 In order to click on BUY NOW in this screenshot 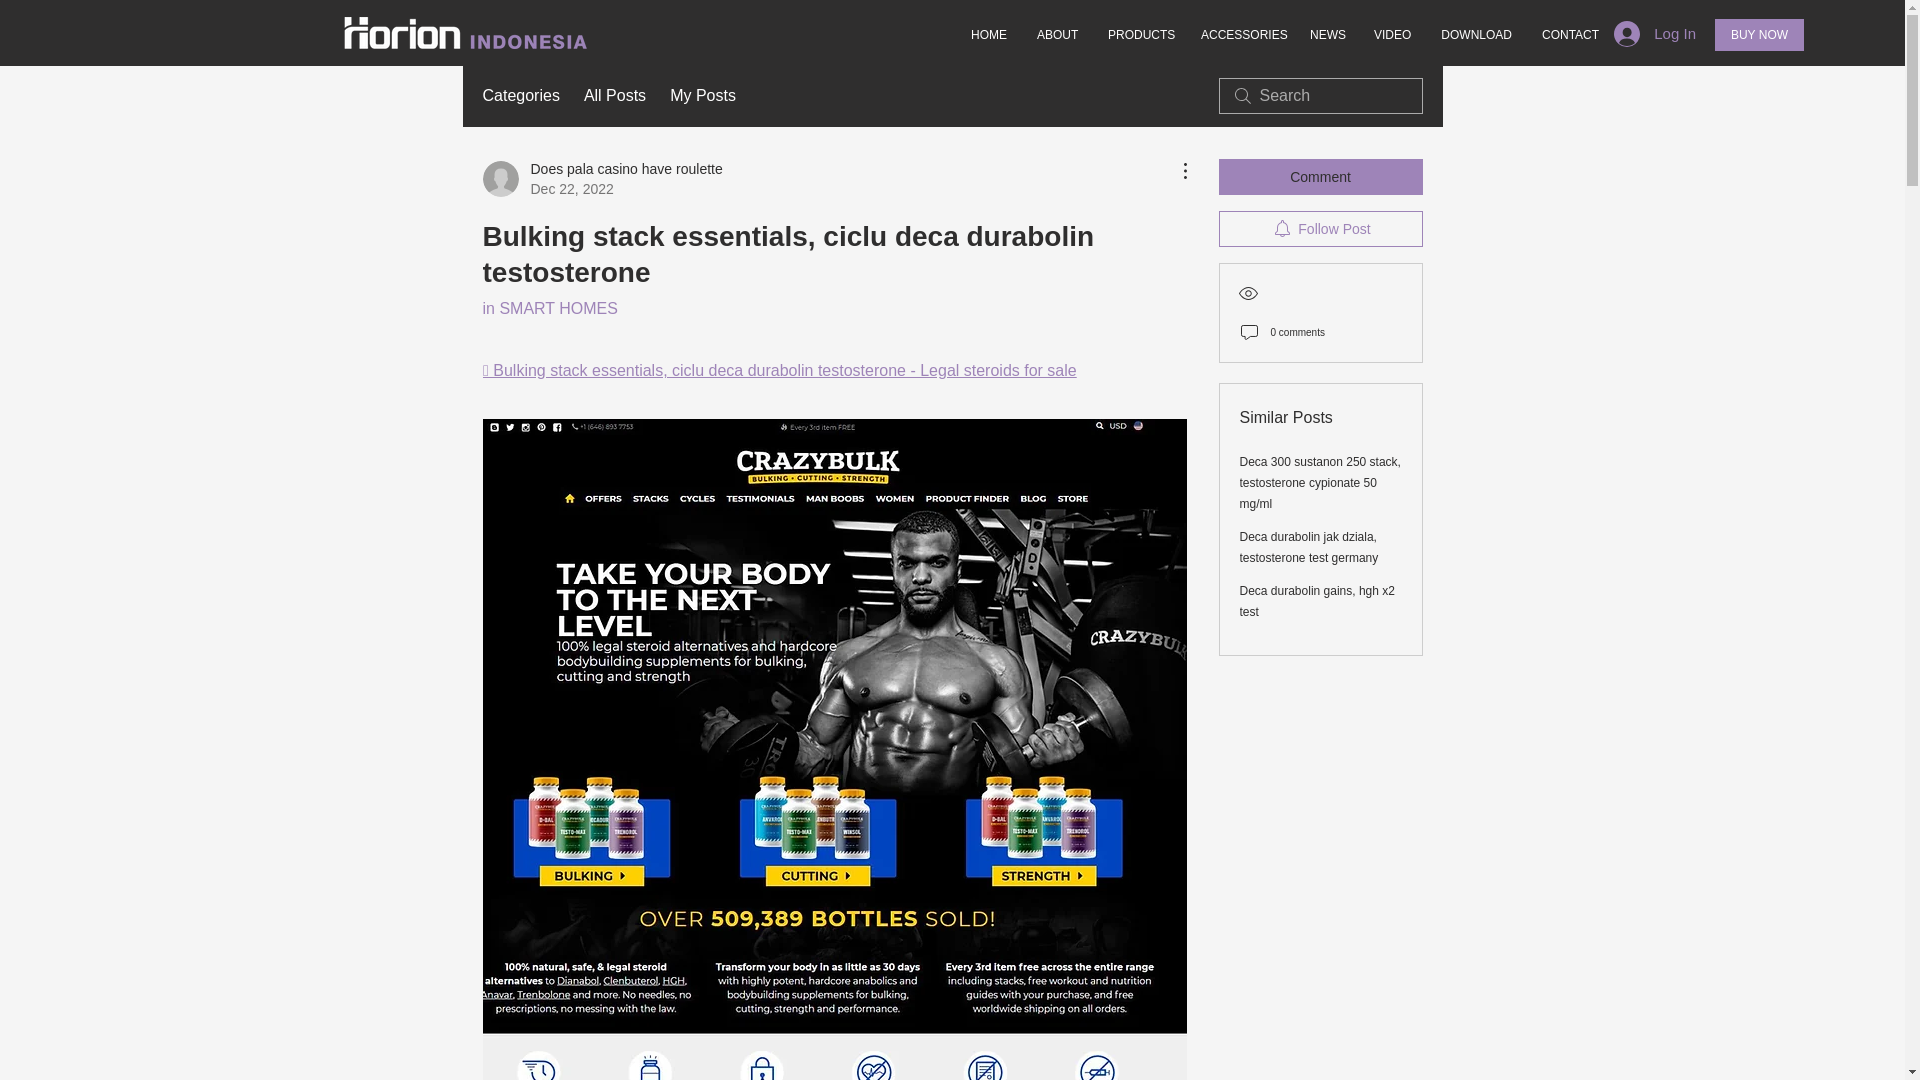, I will do `click(614, 96)`.